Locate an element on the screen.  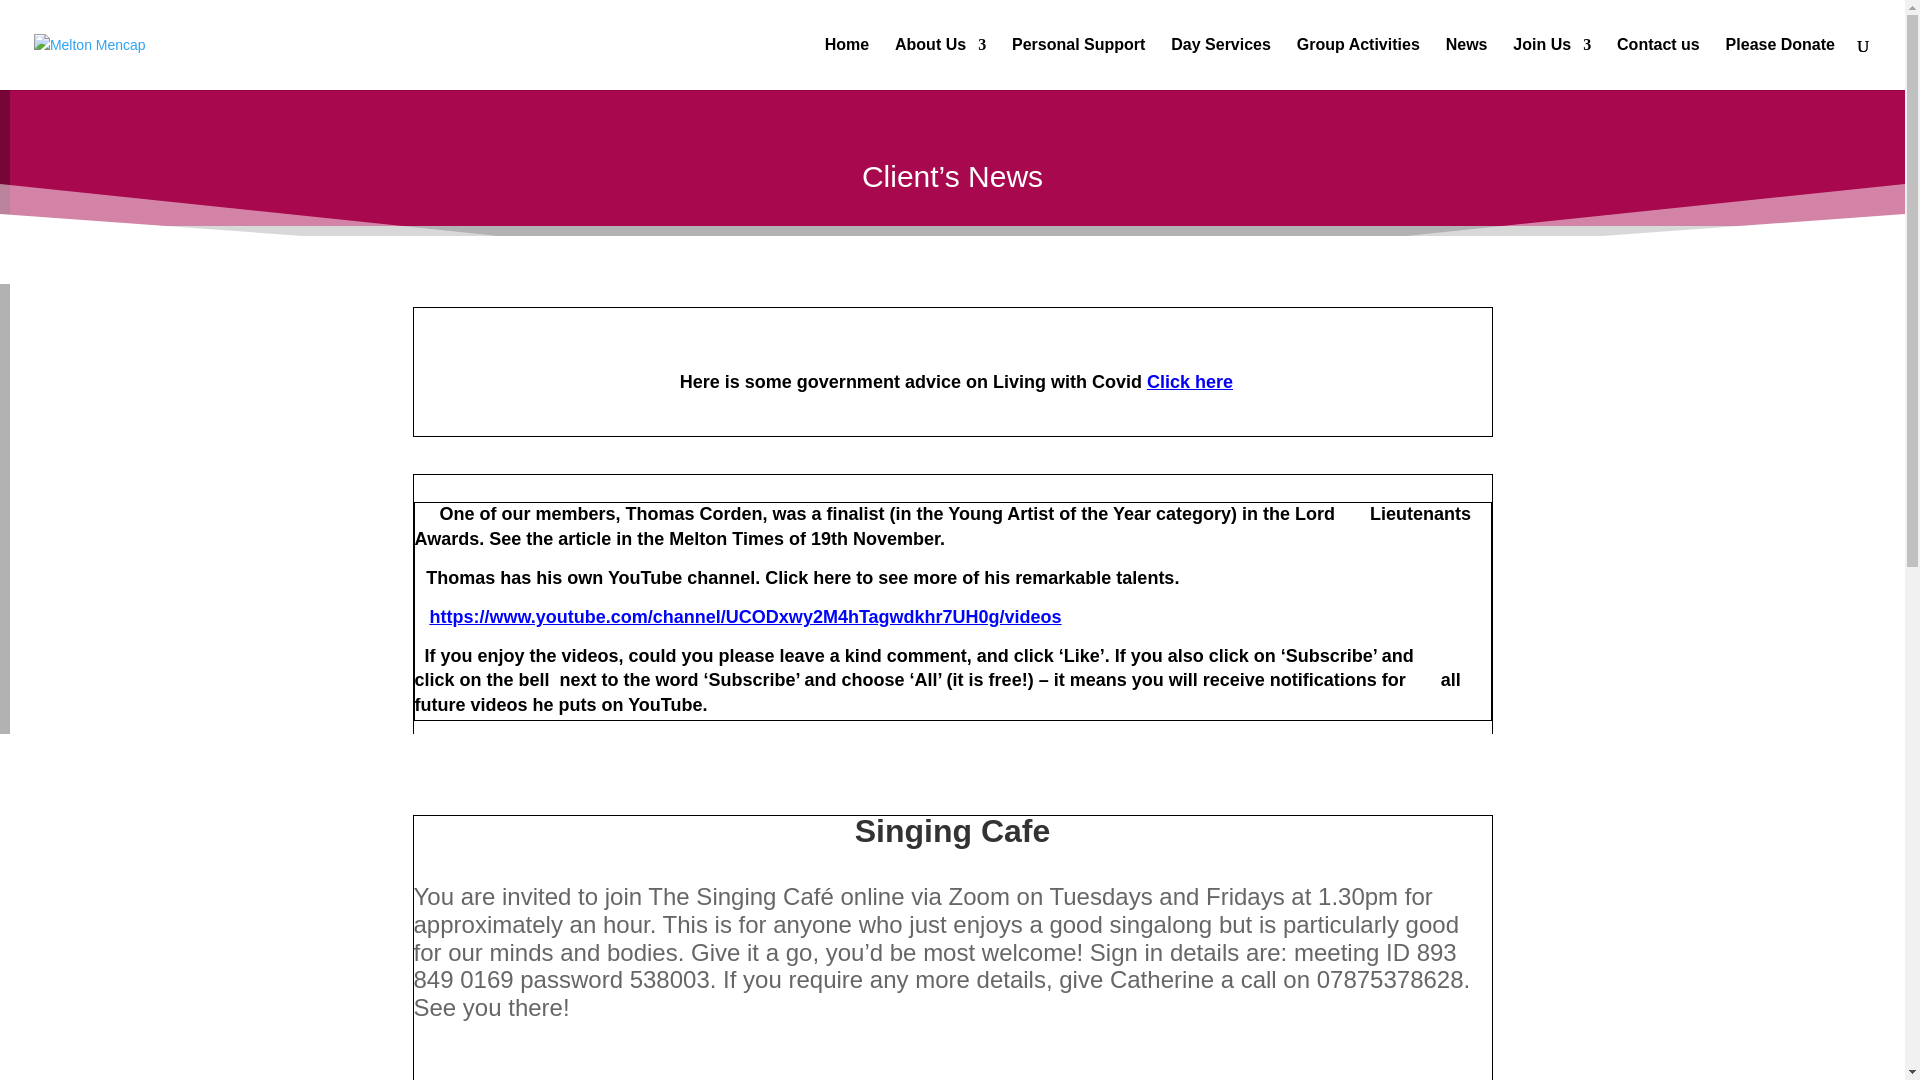
Personal Support is located at coordinates (1078, 63).